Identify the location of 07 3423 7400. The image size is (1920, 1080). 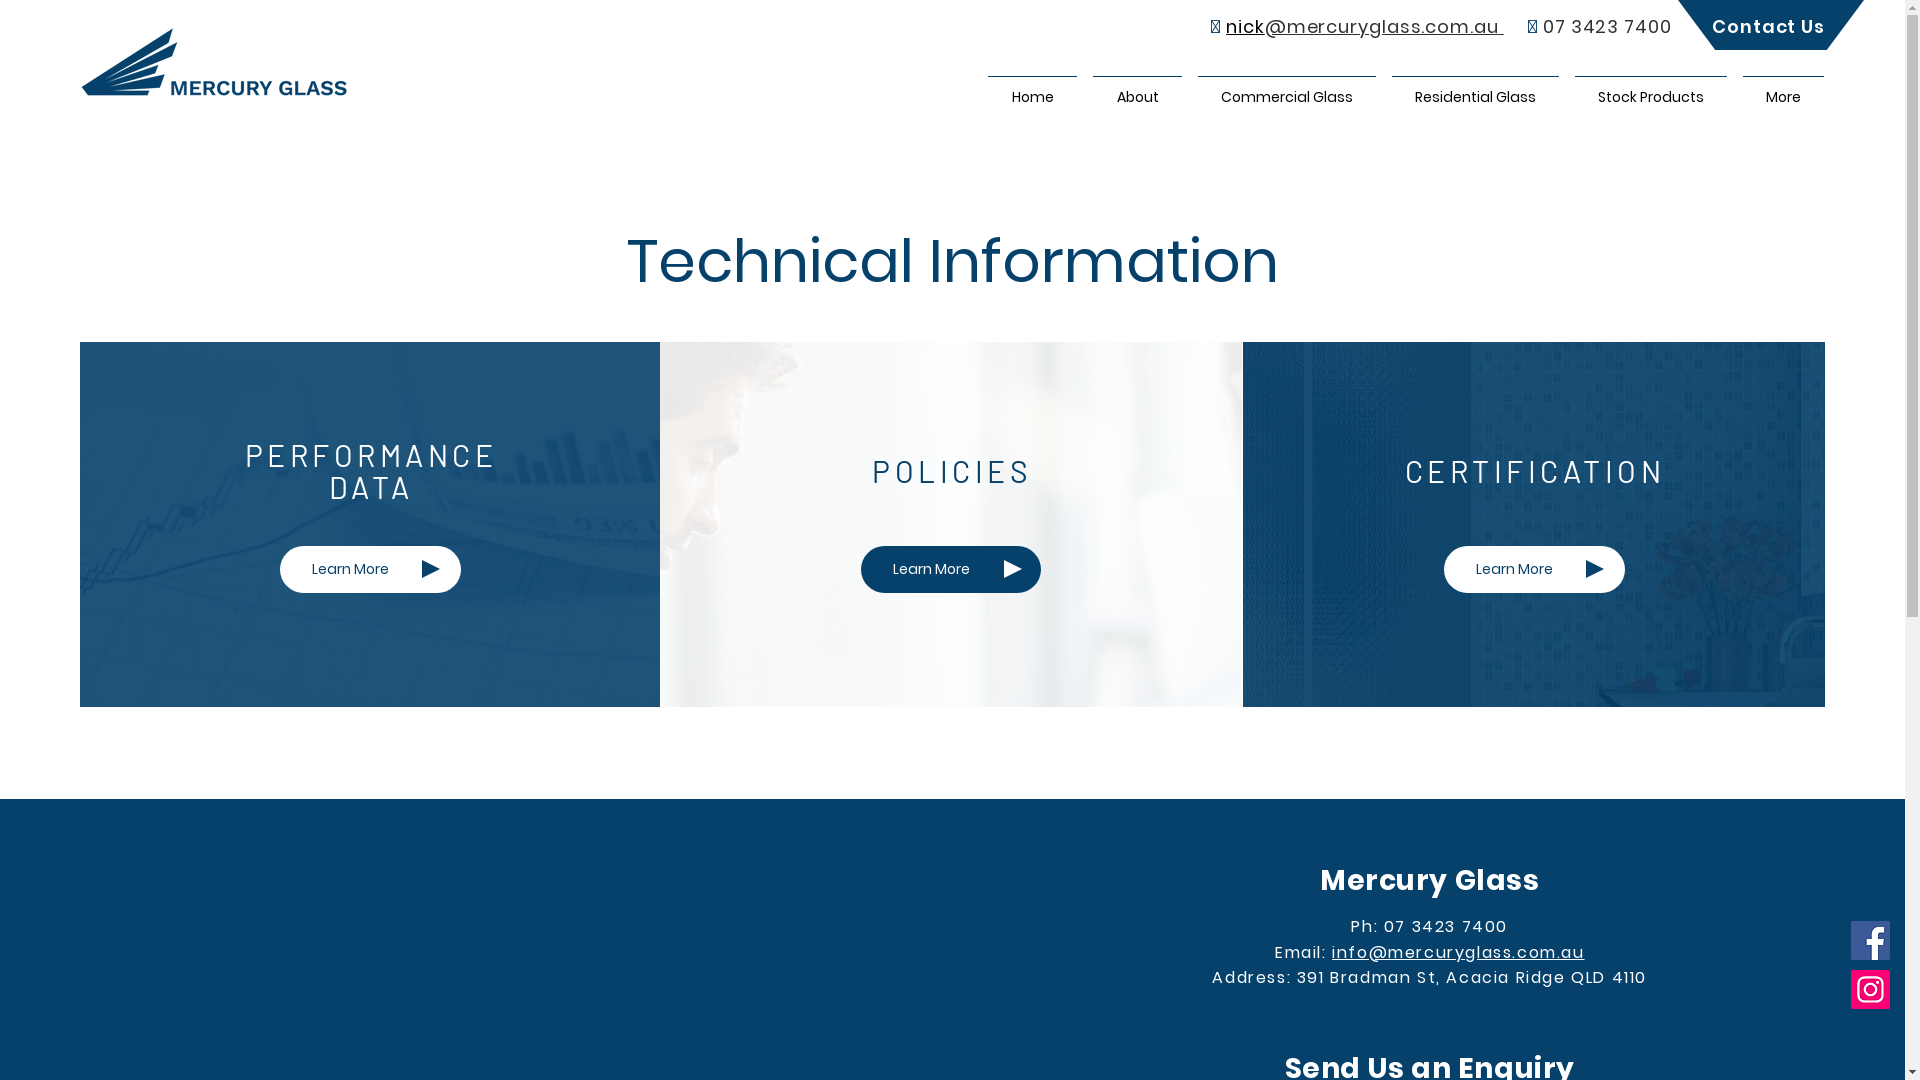
(1608, 26).